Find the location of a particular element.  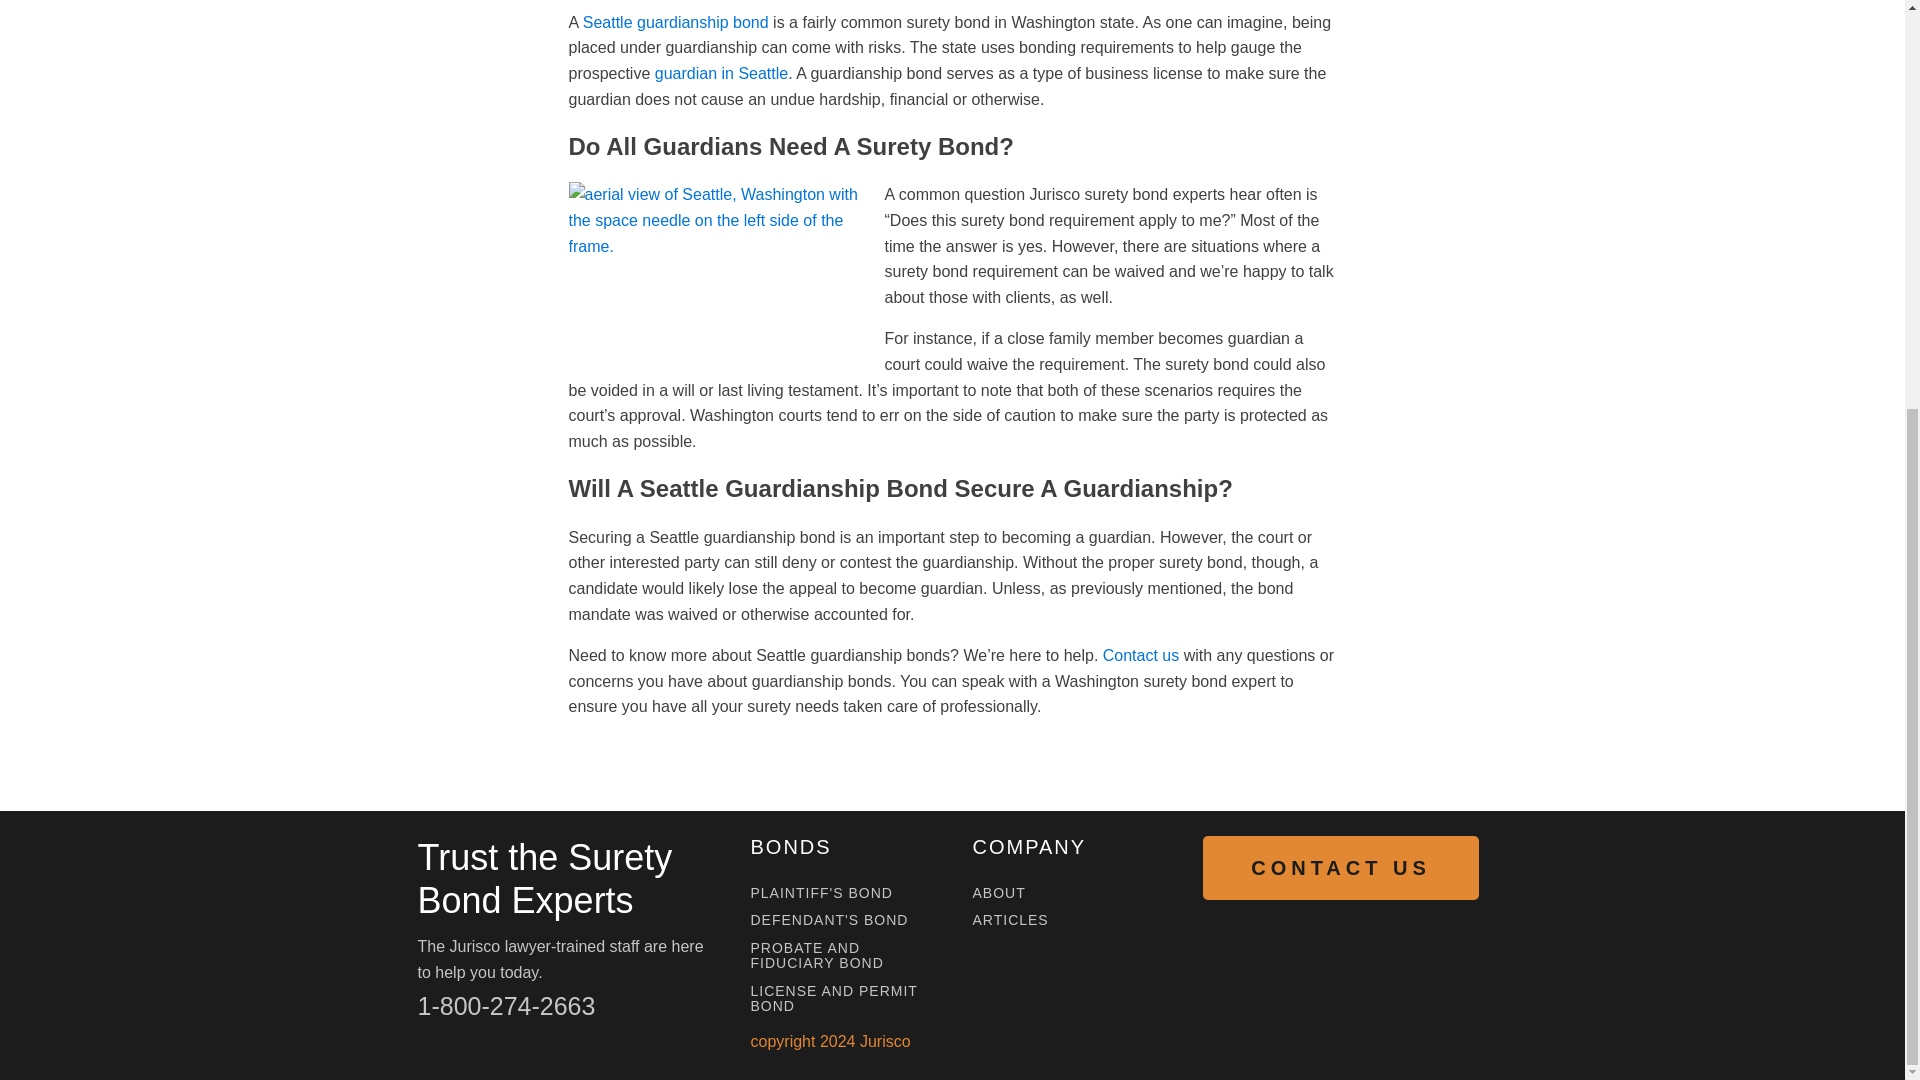

ABOUT is located at coordinates (998, 892).